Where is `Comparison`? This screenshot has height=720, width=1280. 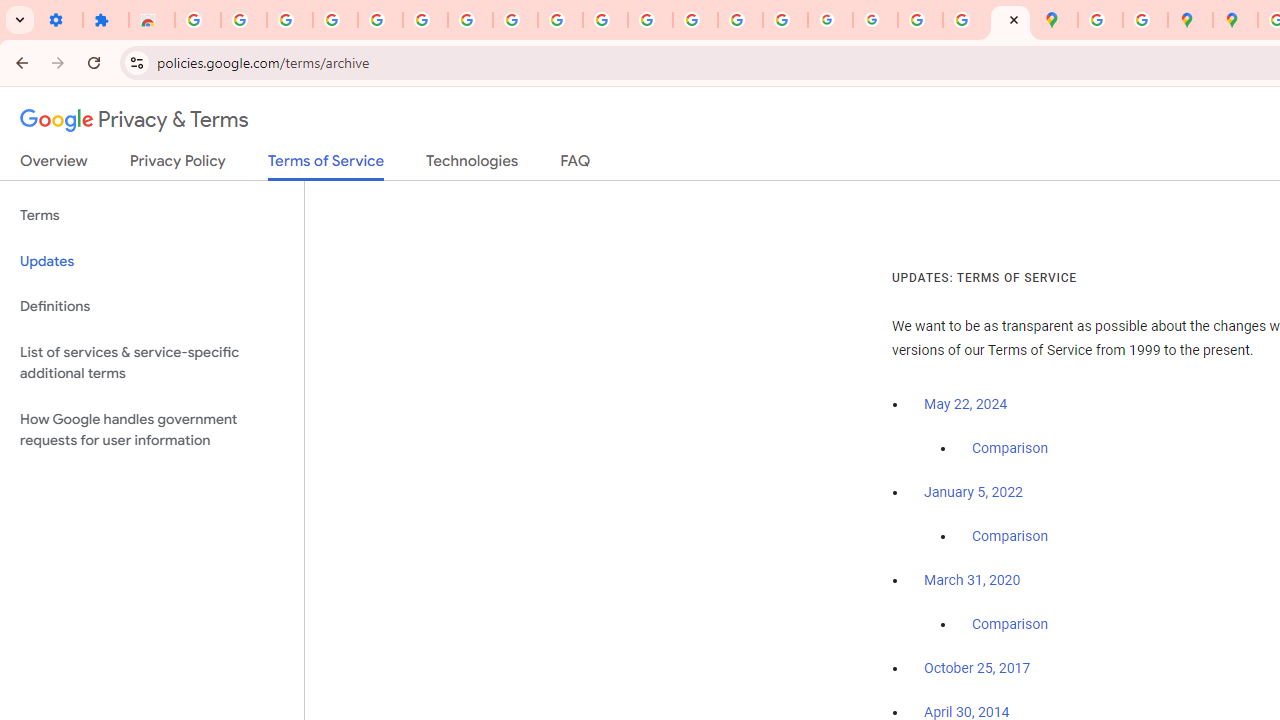 Comparison is located at coordinates (1010, 625).